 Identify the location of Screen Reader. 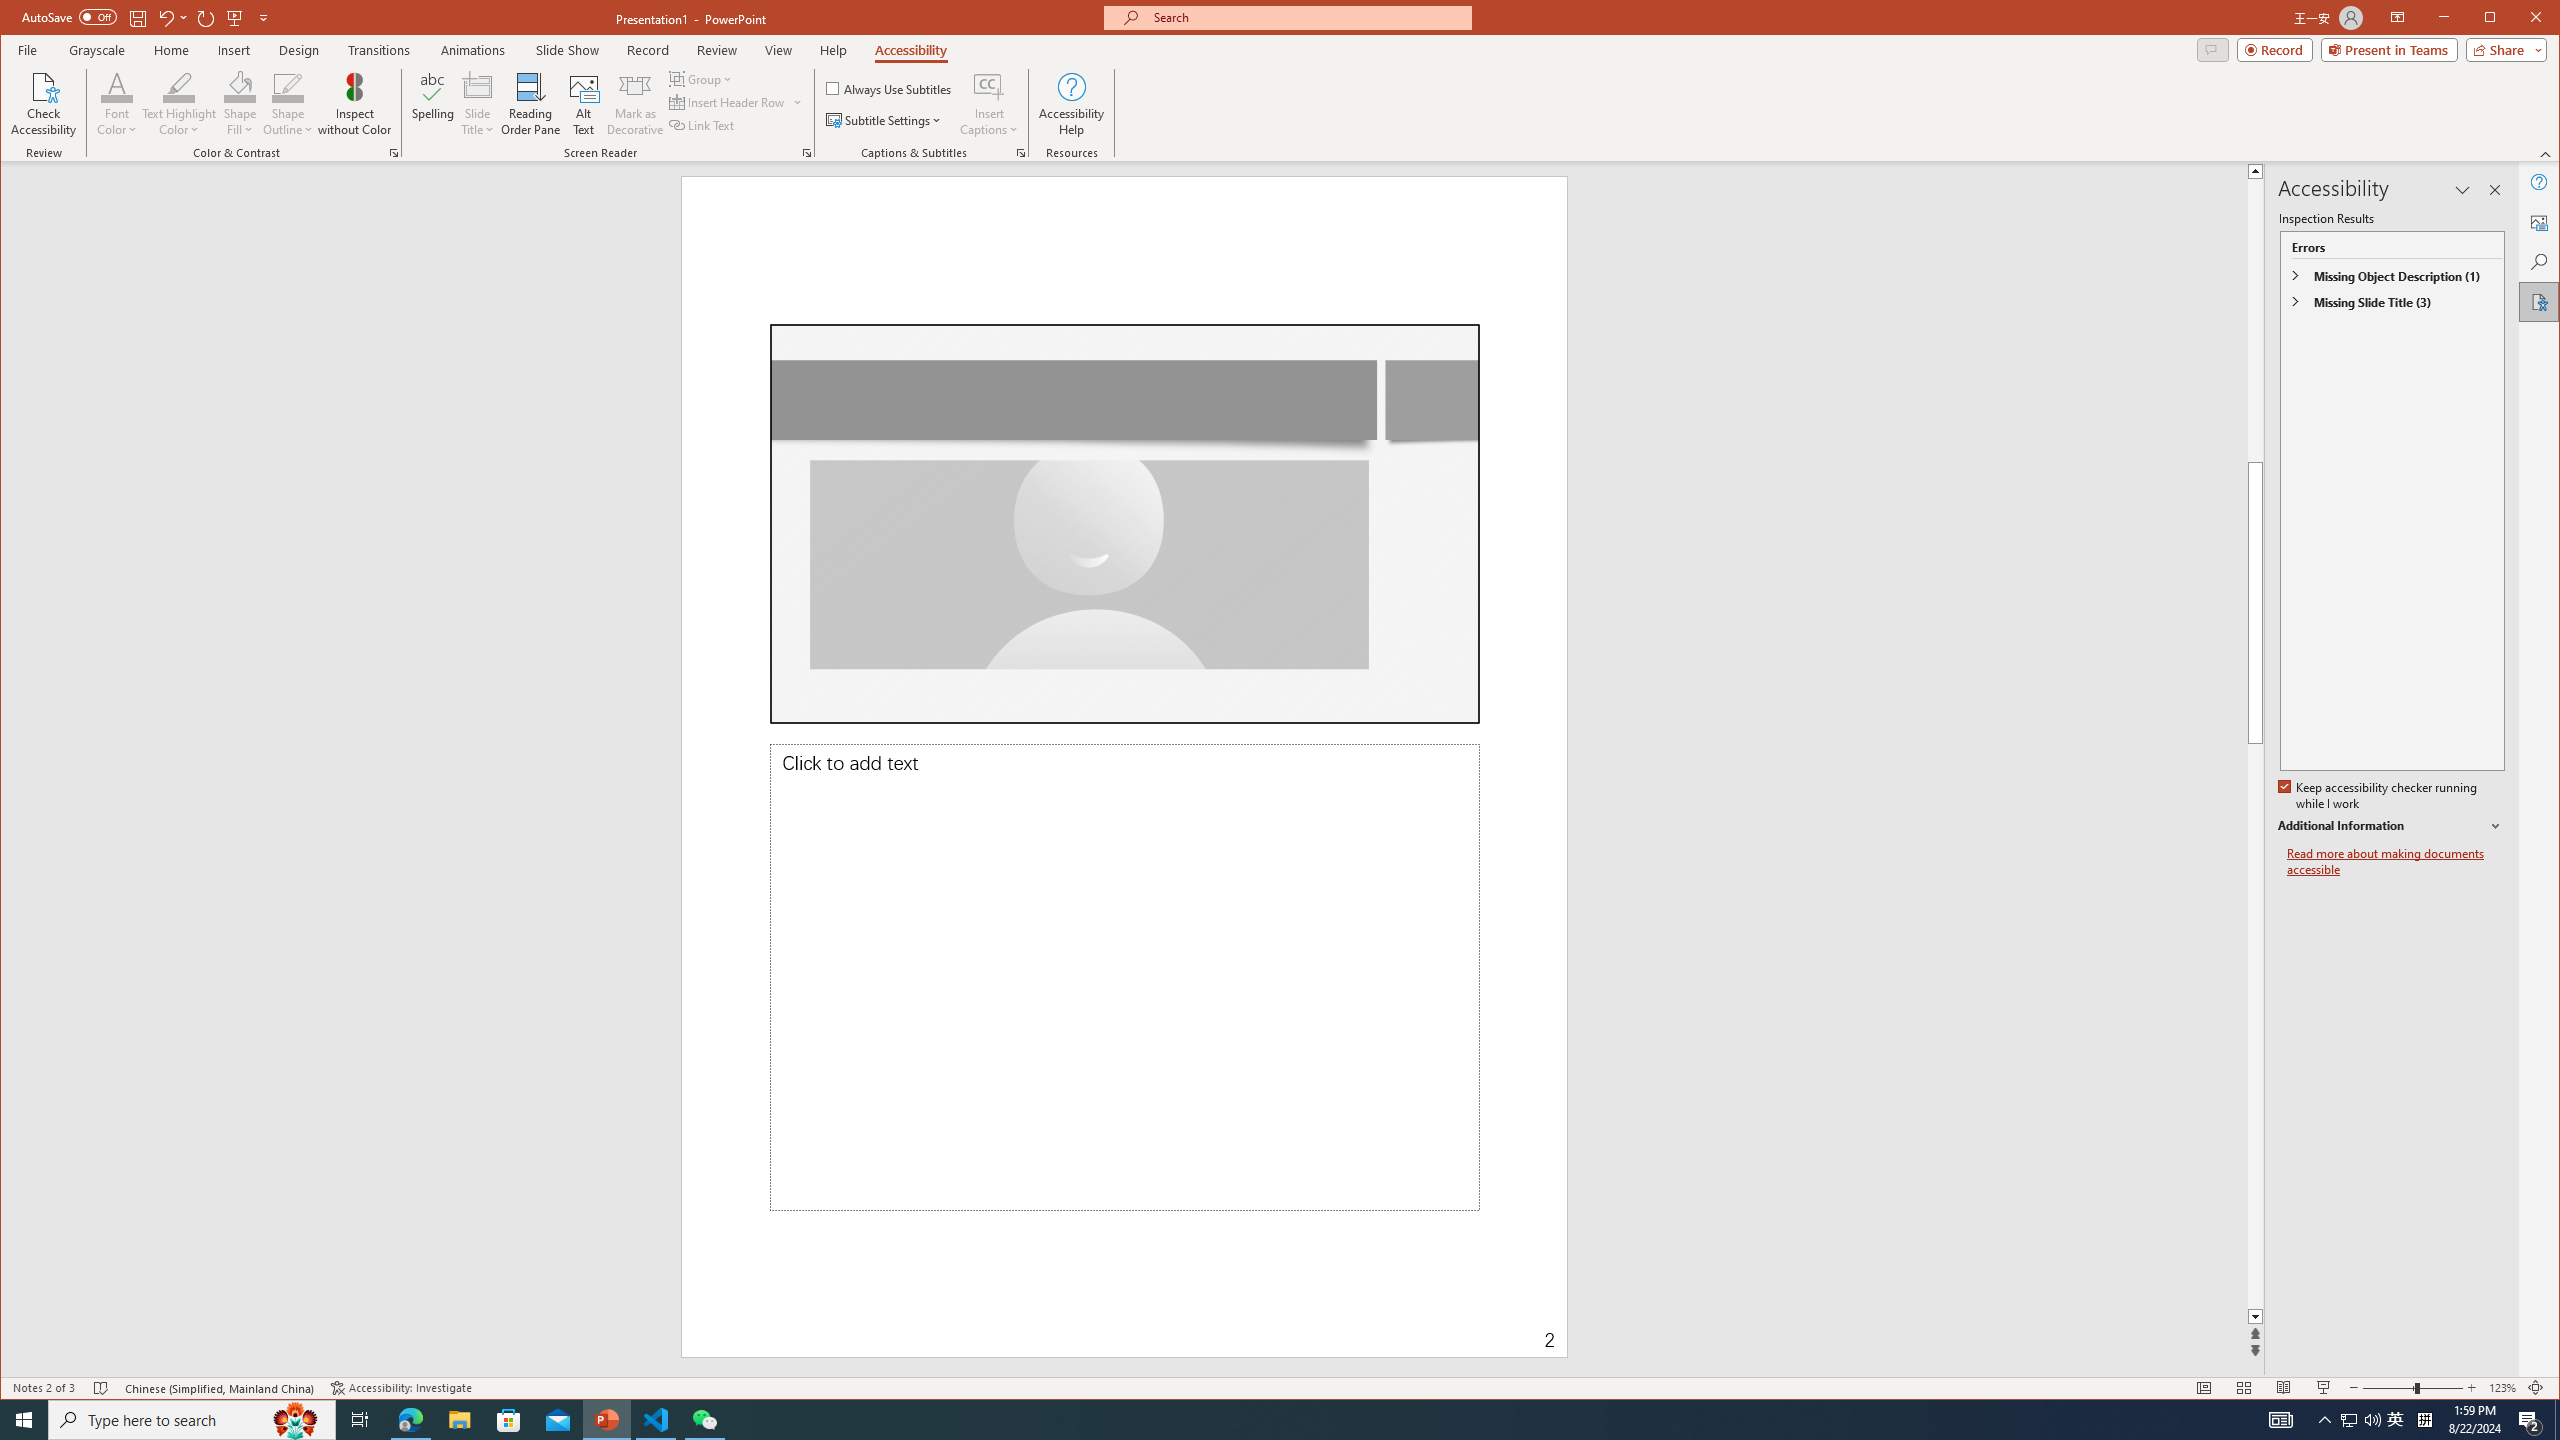
(806, 153).